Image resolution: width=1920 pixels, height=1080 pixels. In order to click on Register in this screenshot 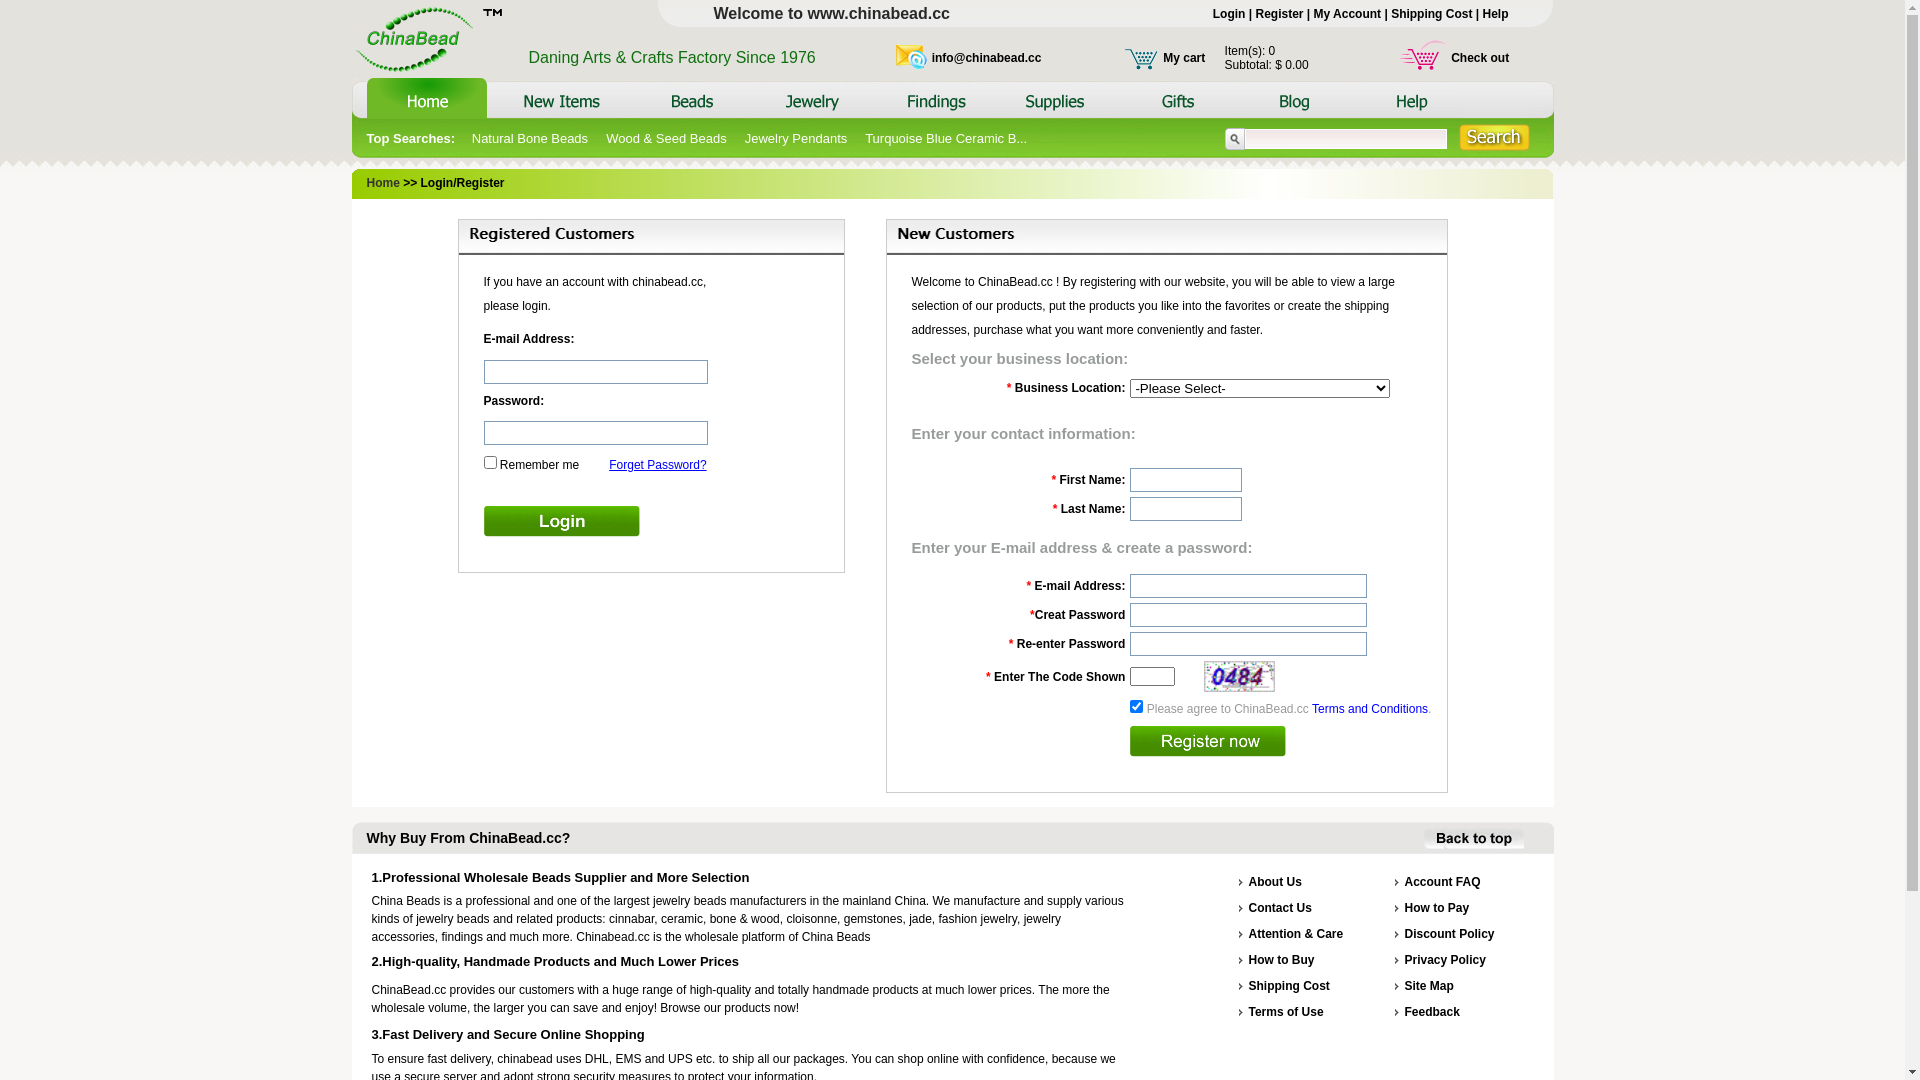, I will do `click(1279, 14)`.